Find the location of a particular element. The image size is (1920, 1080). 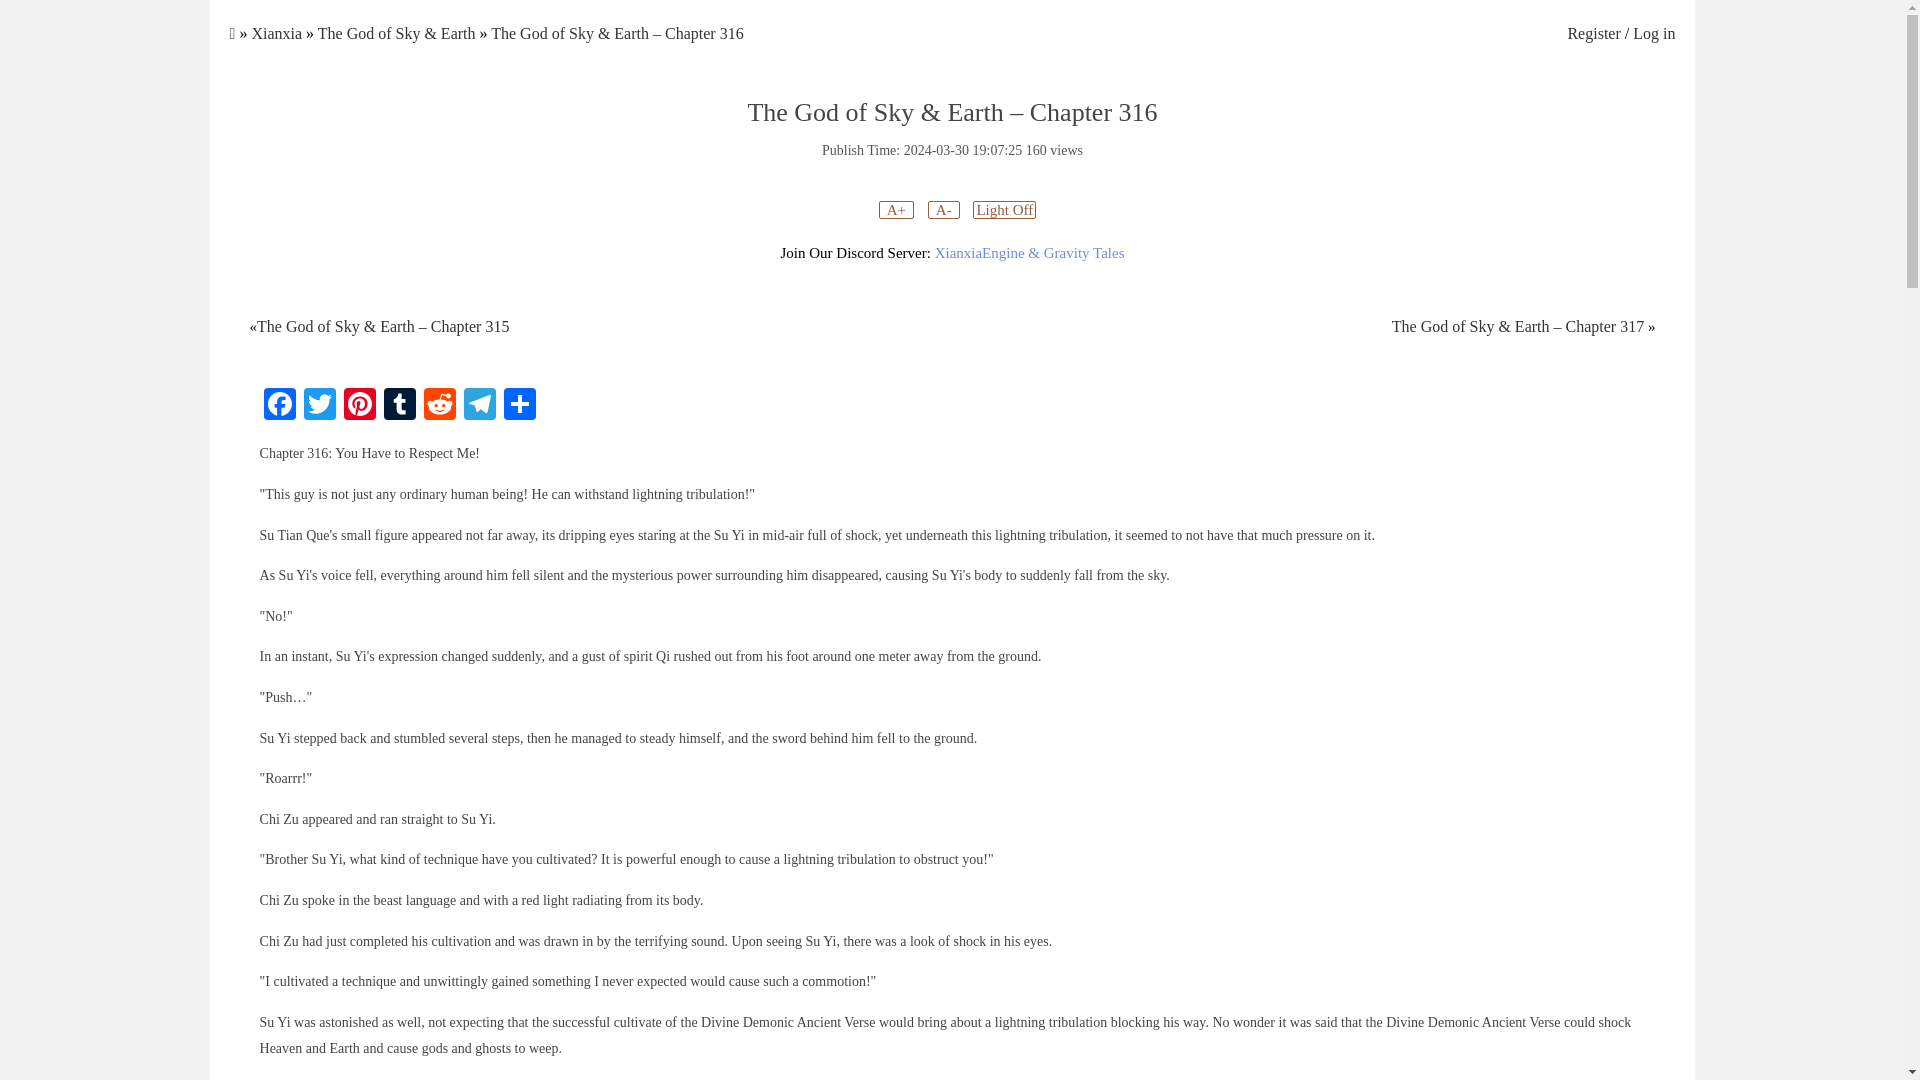

Log in is located at coordinates (1654, 33).